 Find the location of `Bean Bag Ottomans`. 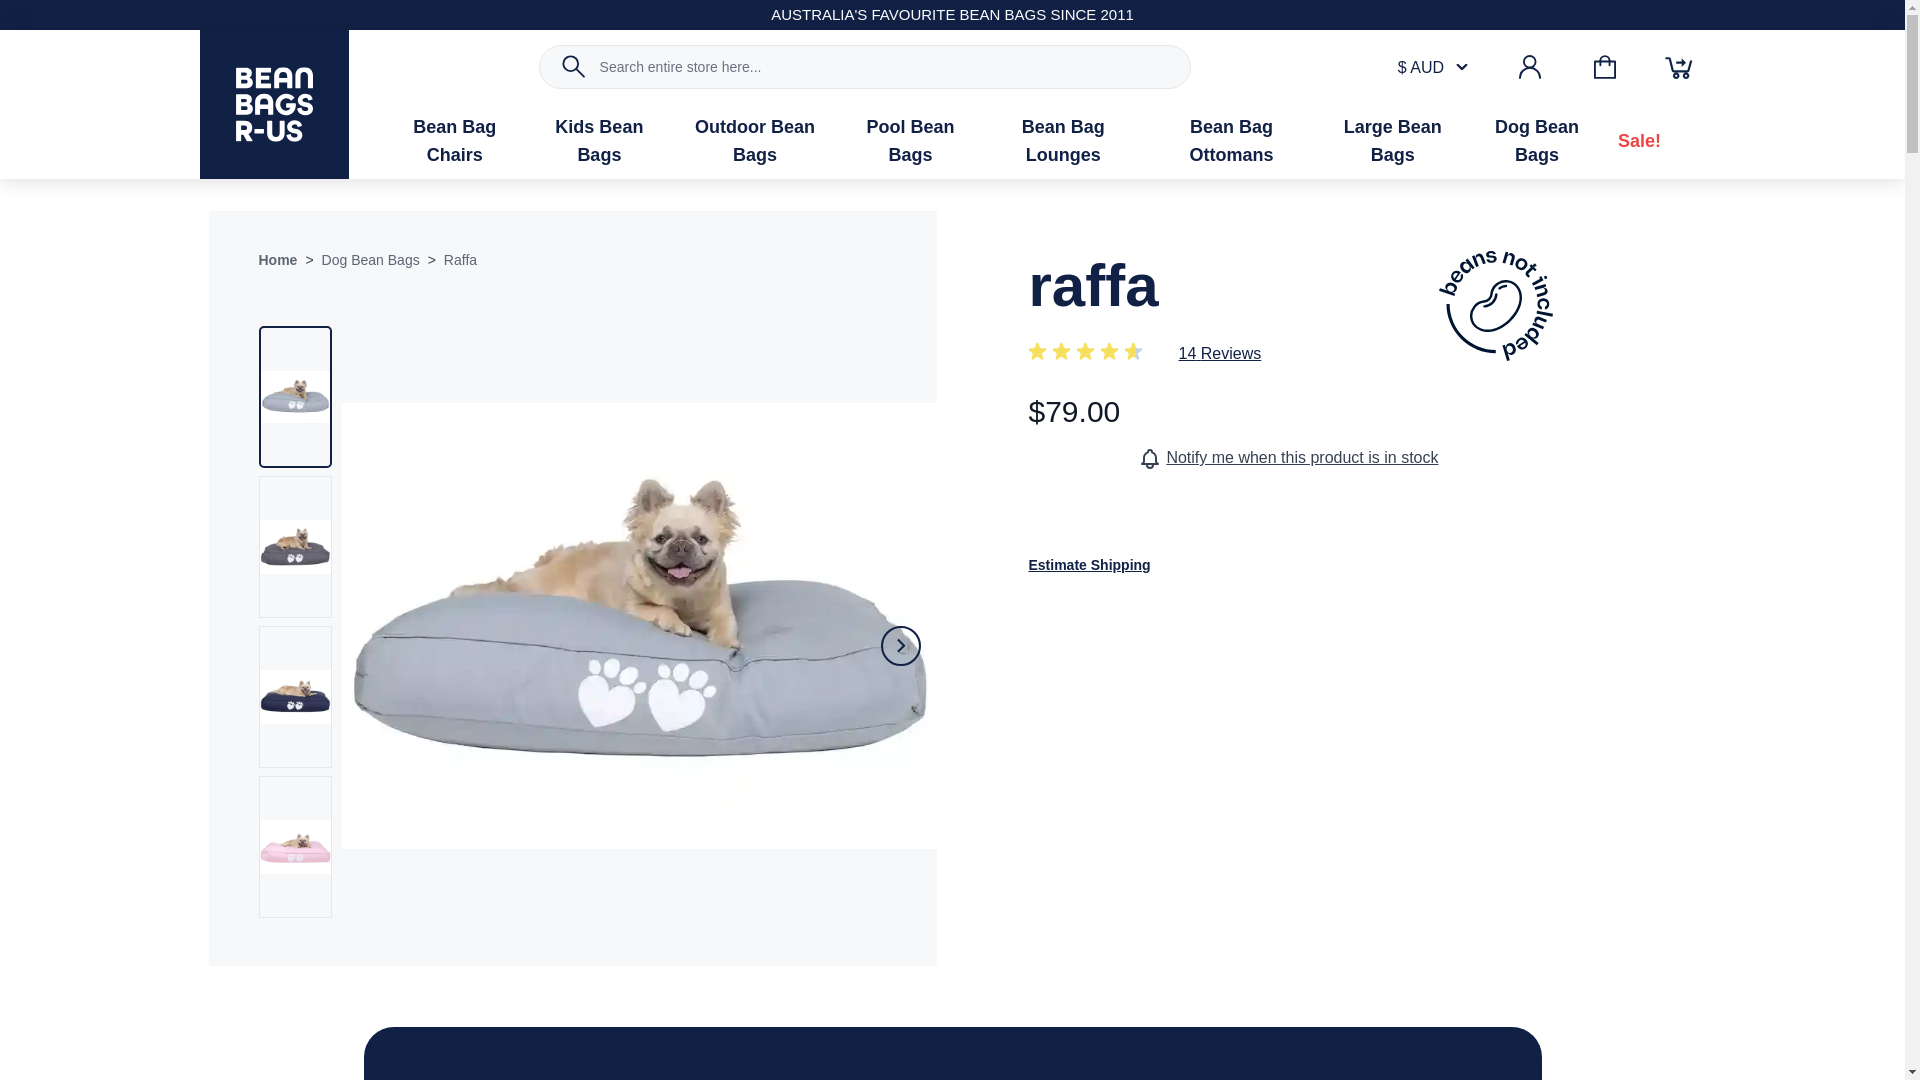

Bean Bag Ottomans is located at coordinates (1231, 141).